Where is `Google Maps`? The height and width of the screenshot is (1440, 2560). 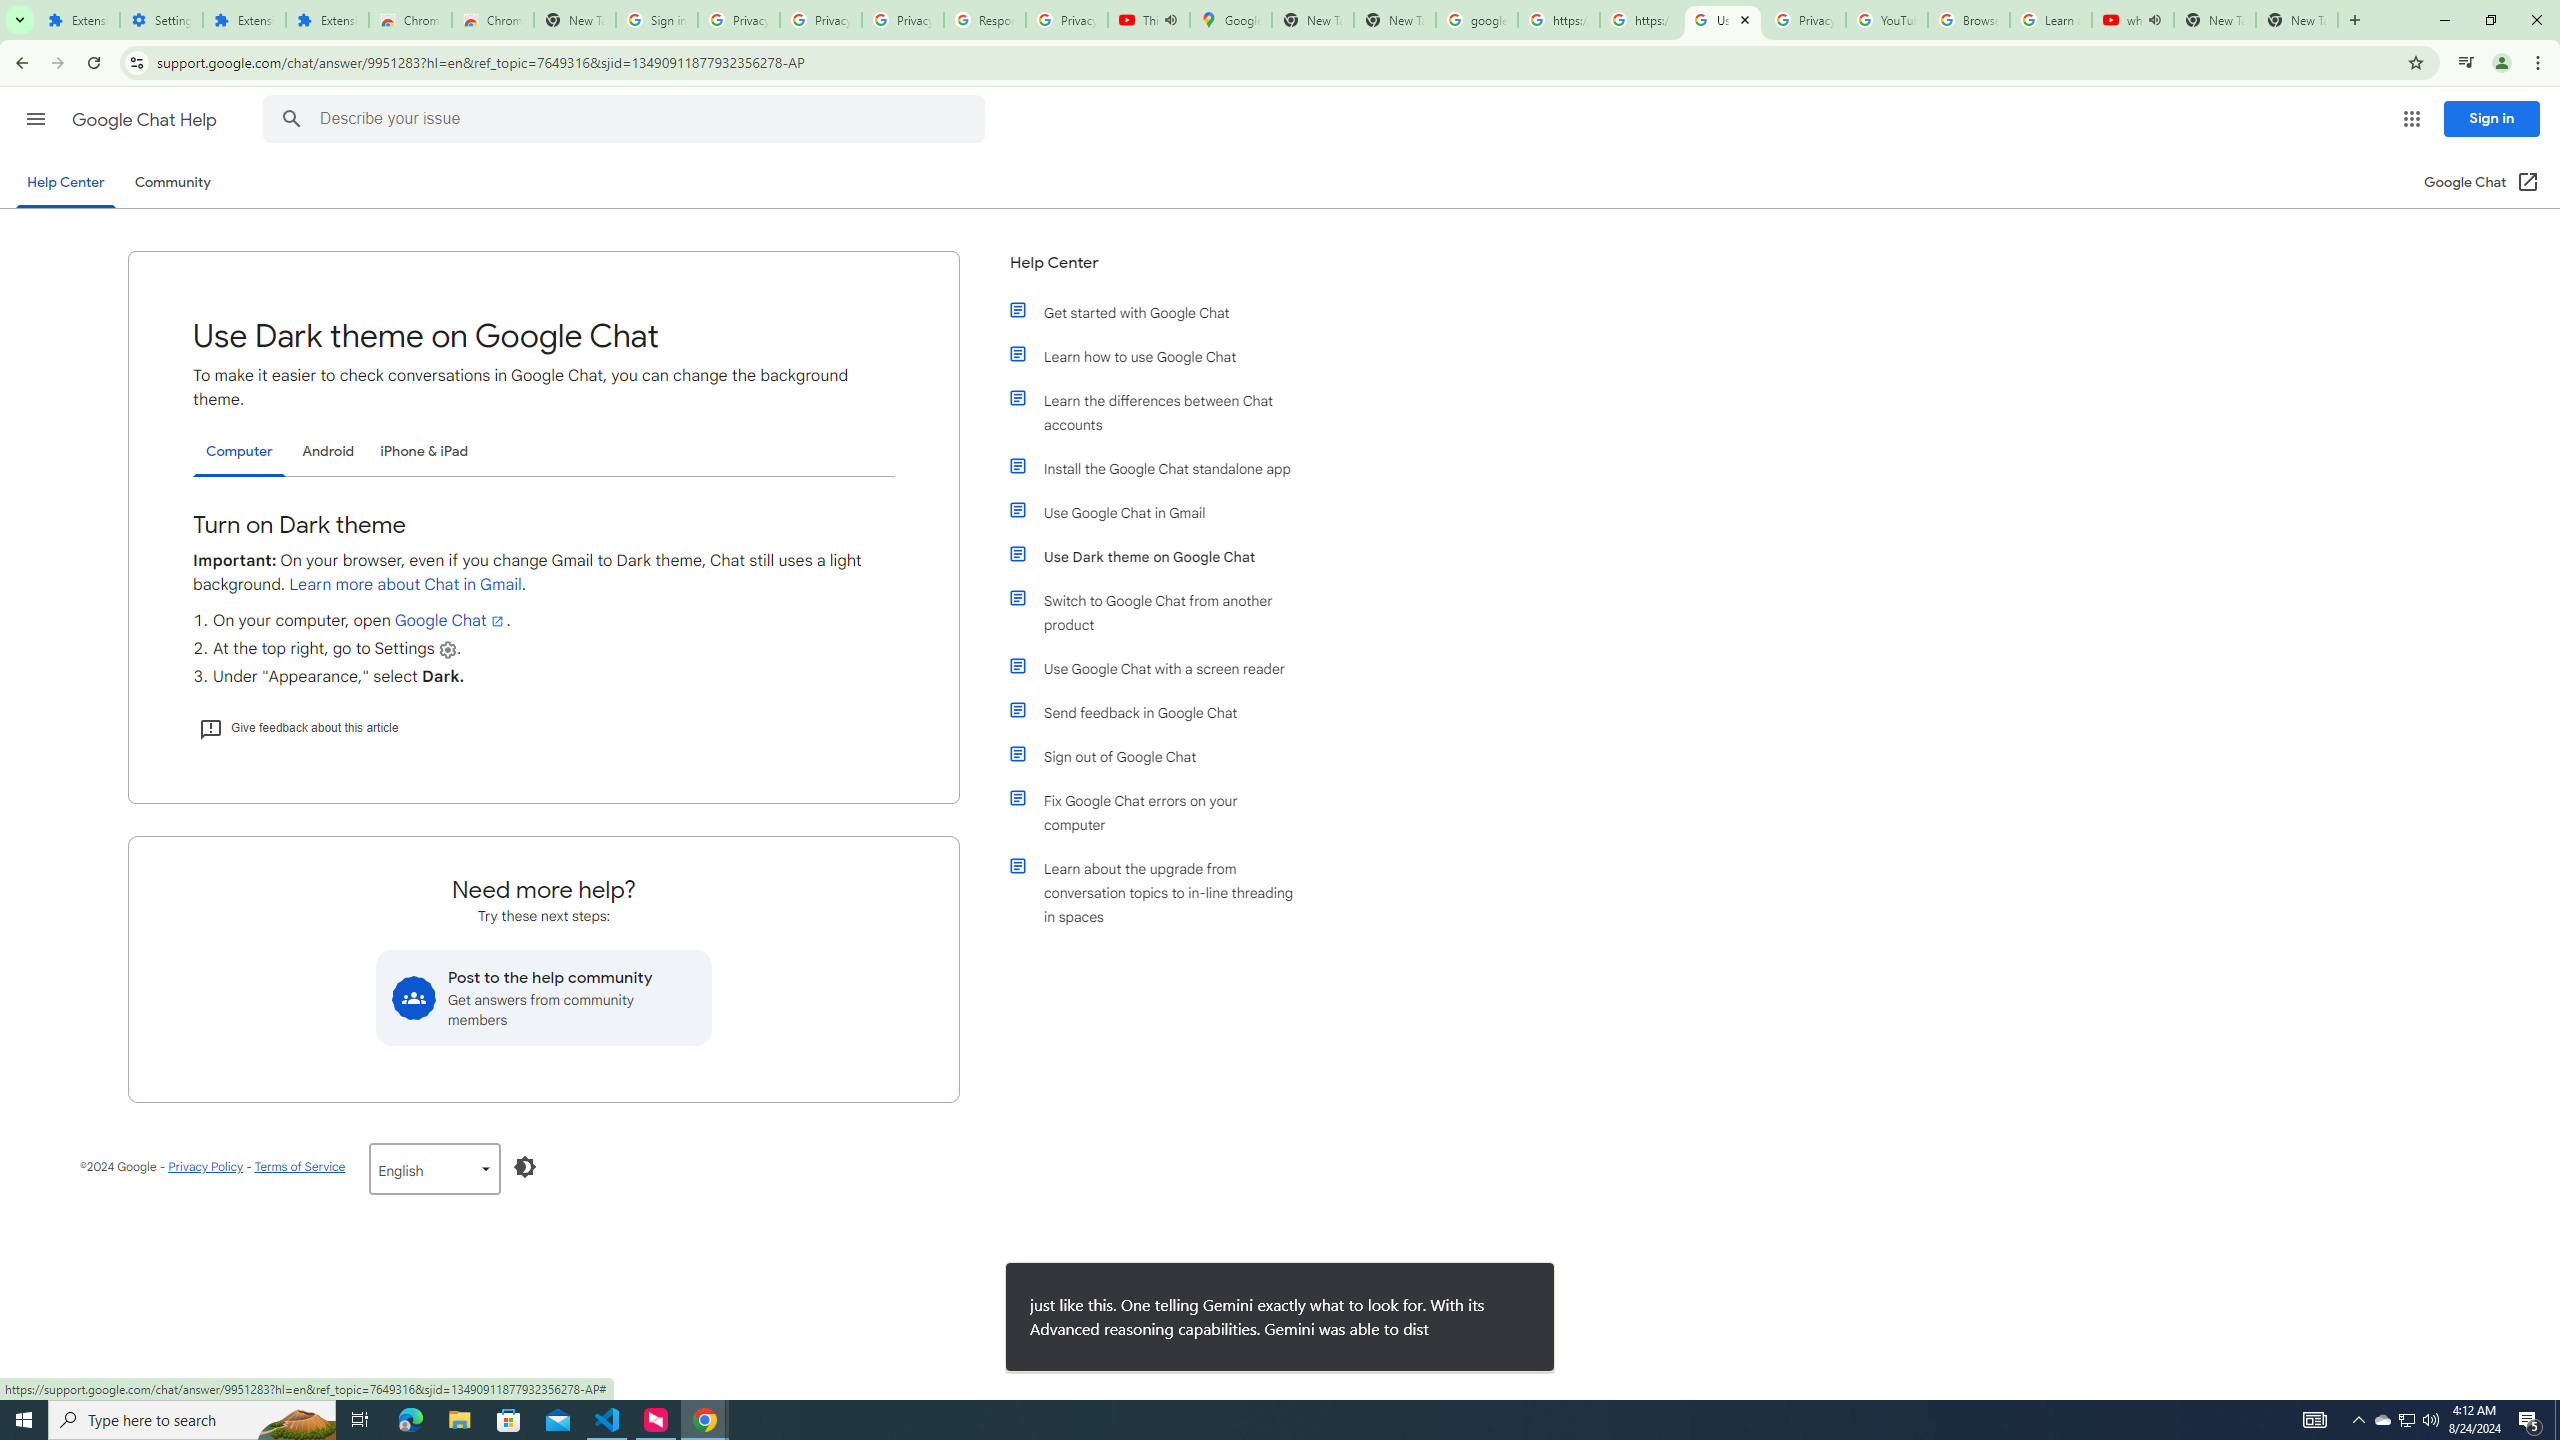 Google Maps is located at coordinates (1230, 20).